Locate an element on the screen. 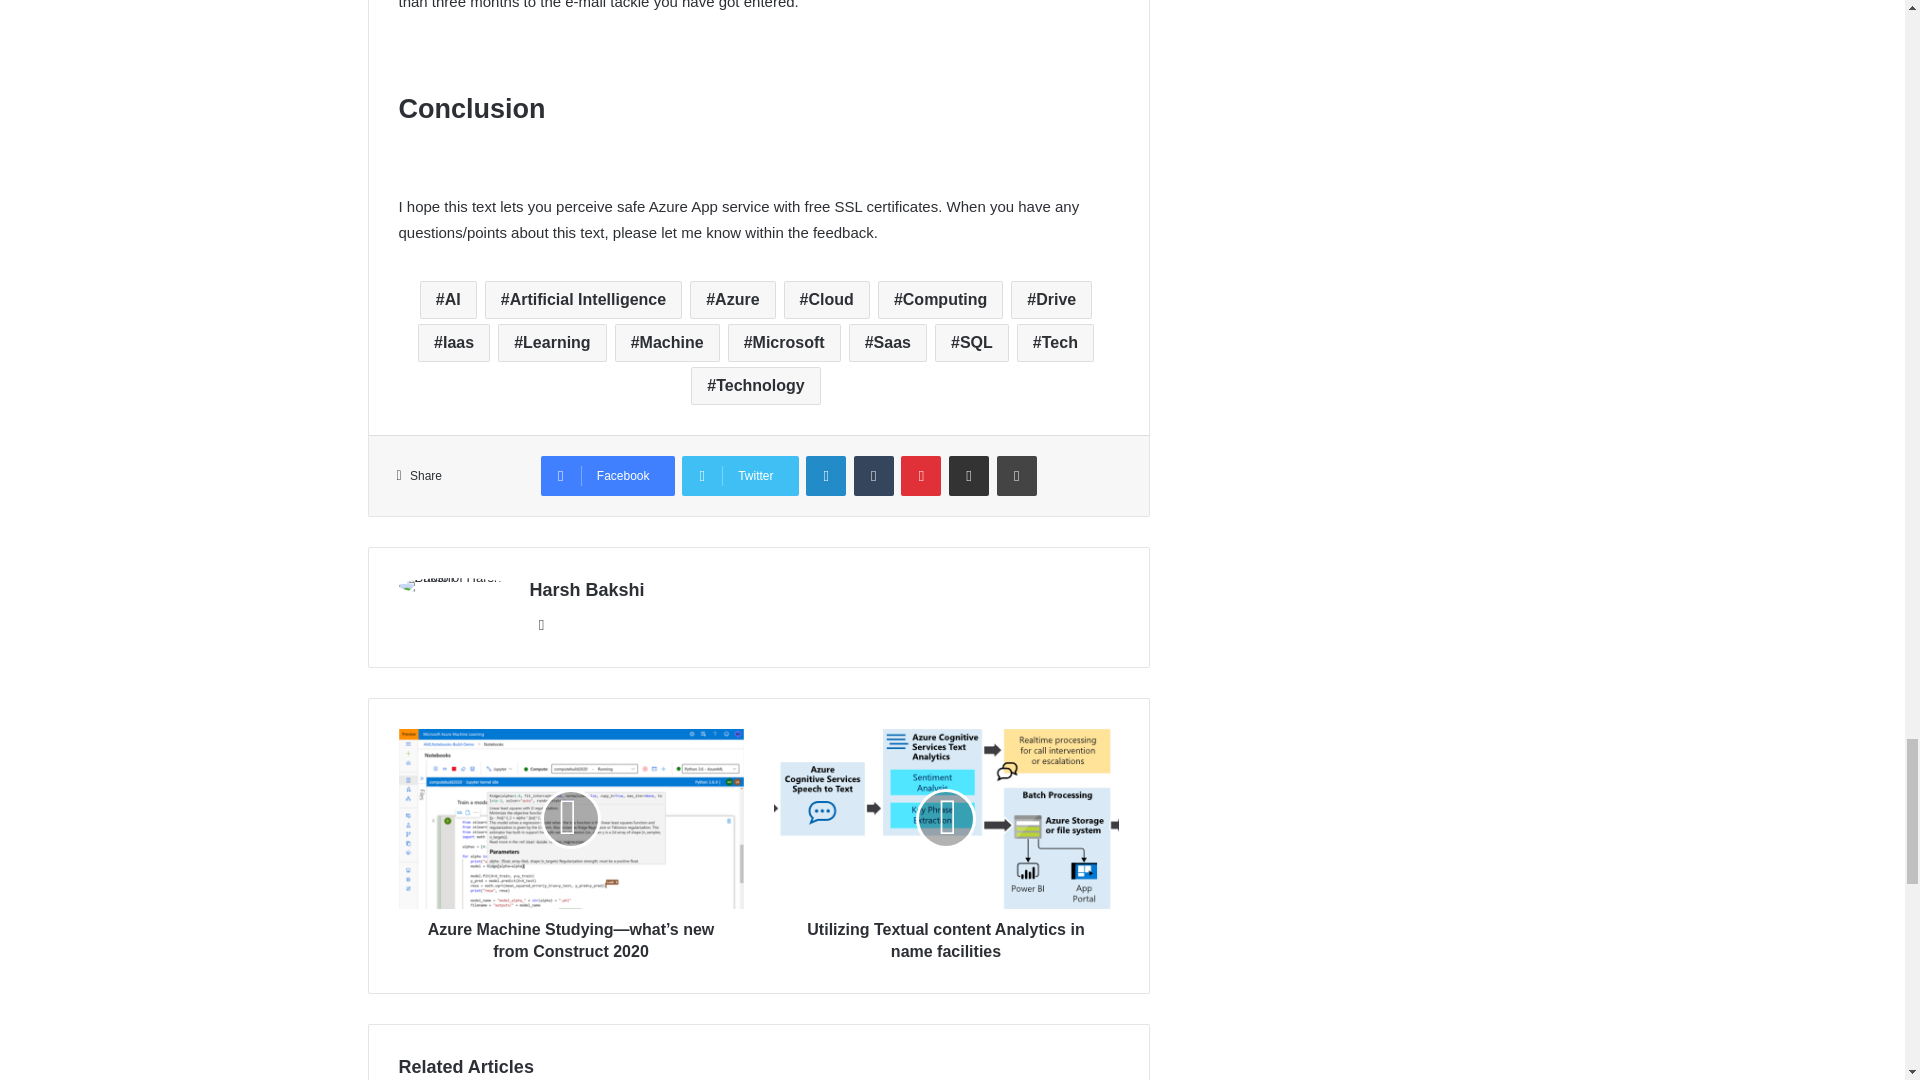  Cloud is located at coordinates (826, 299).